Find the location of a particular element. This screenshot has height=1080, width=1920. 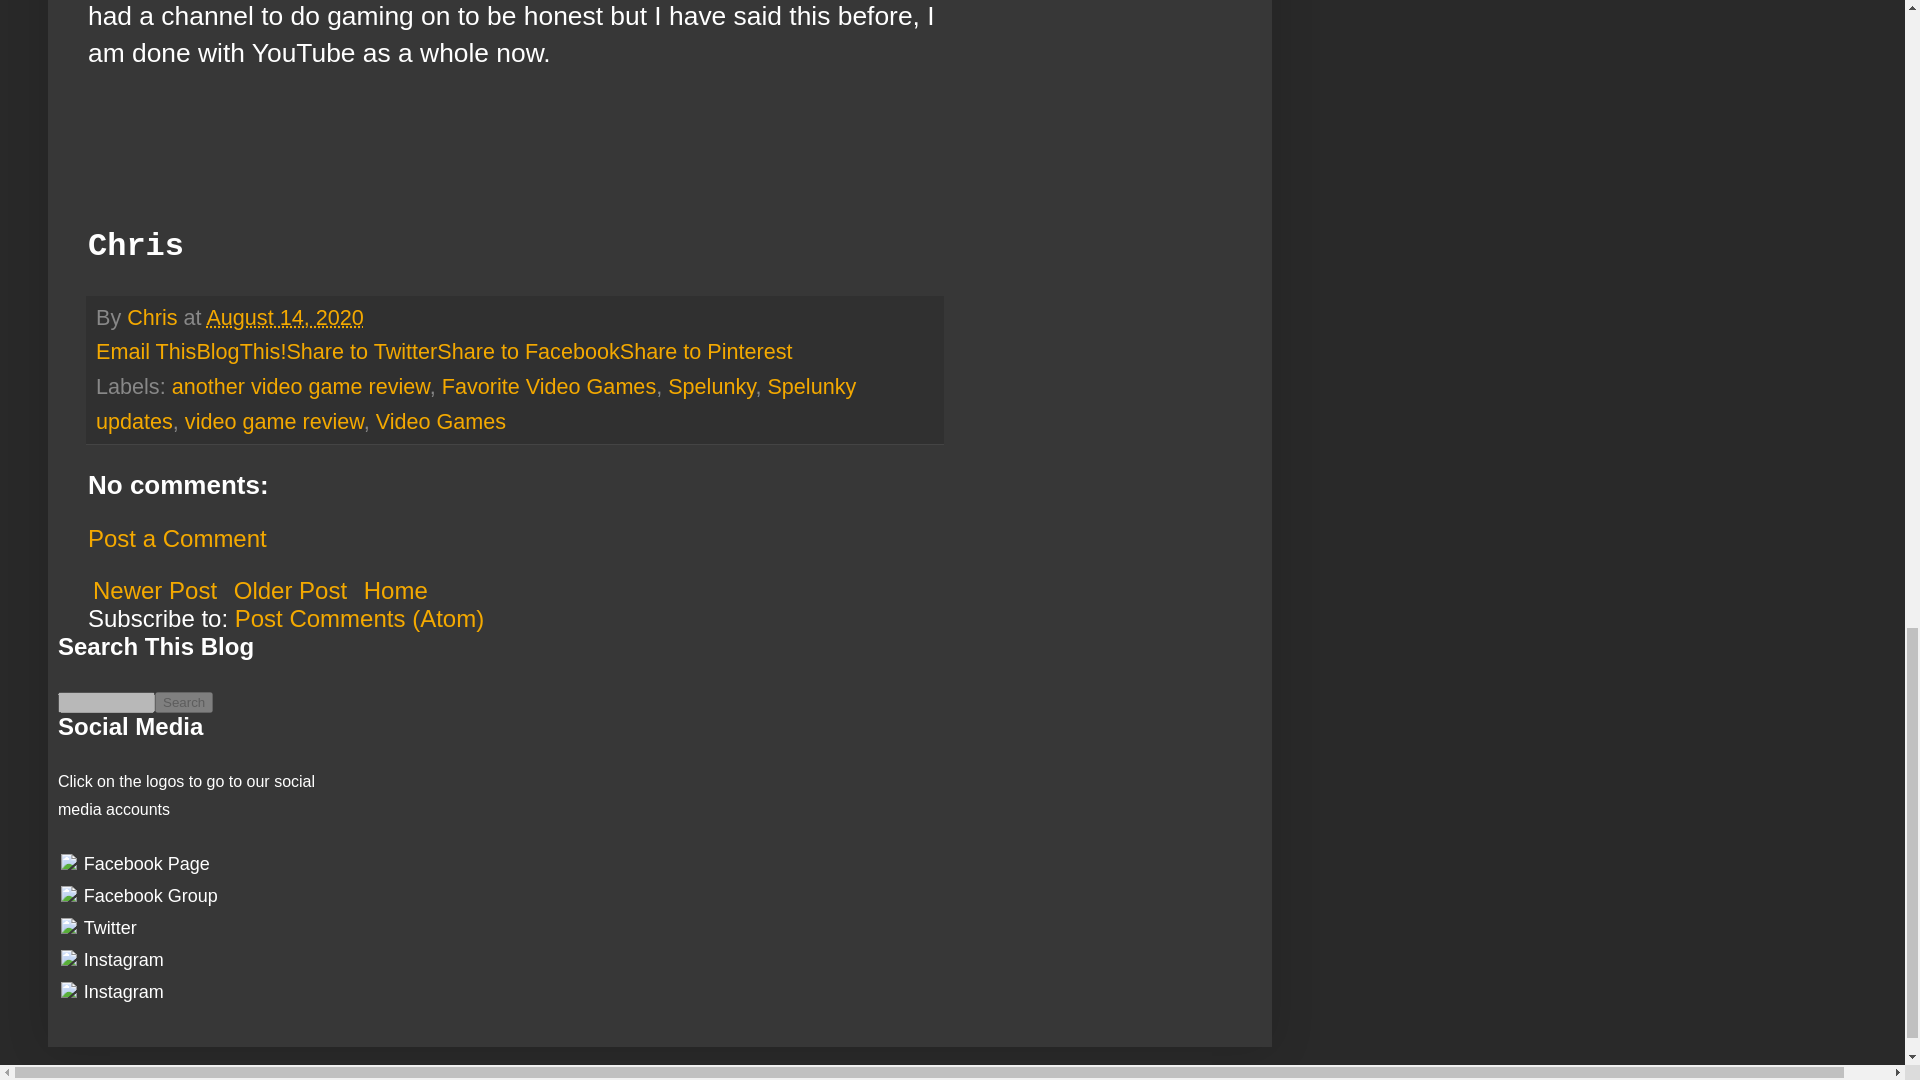

Older Post is located at coordinates (290, 590).